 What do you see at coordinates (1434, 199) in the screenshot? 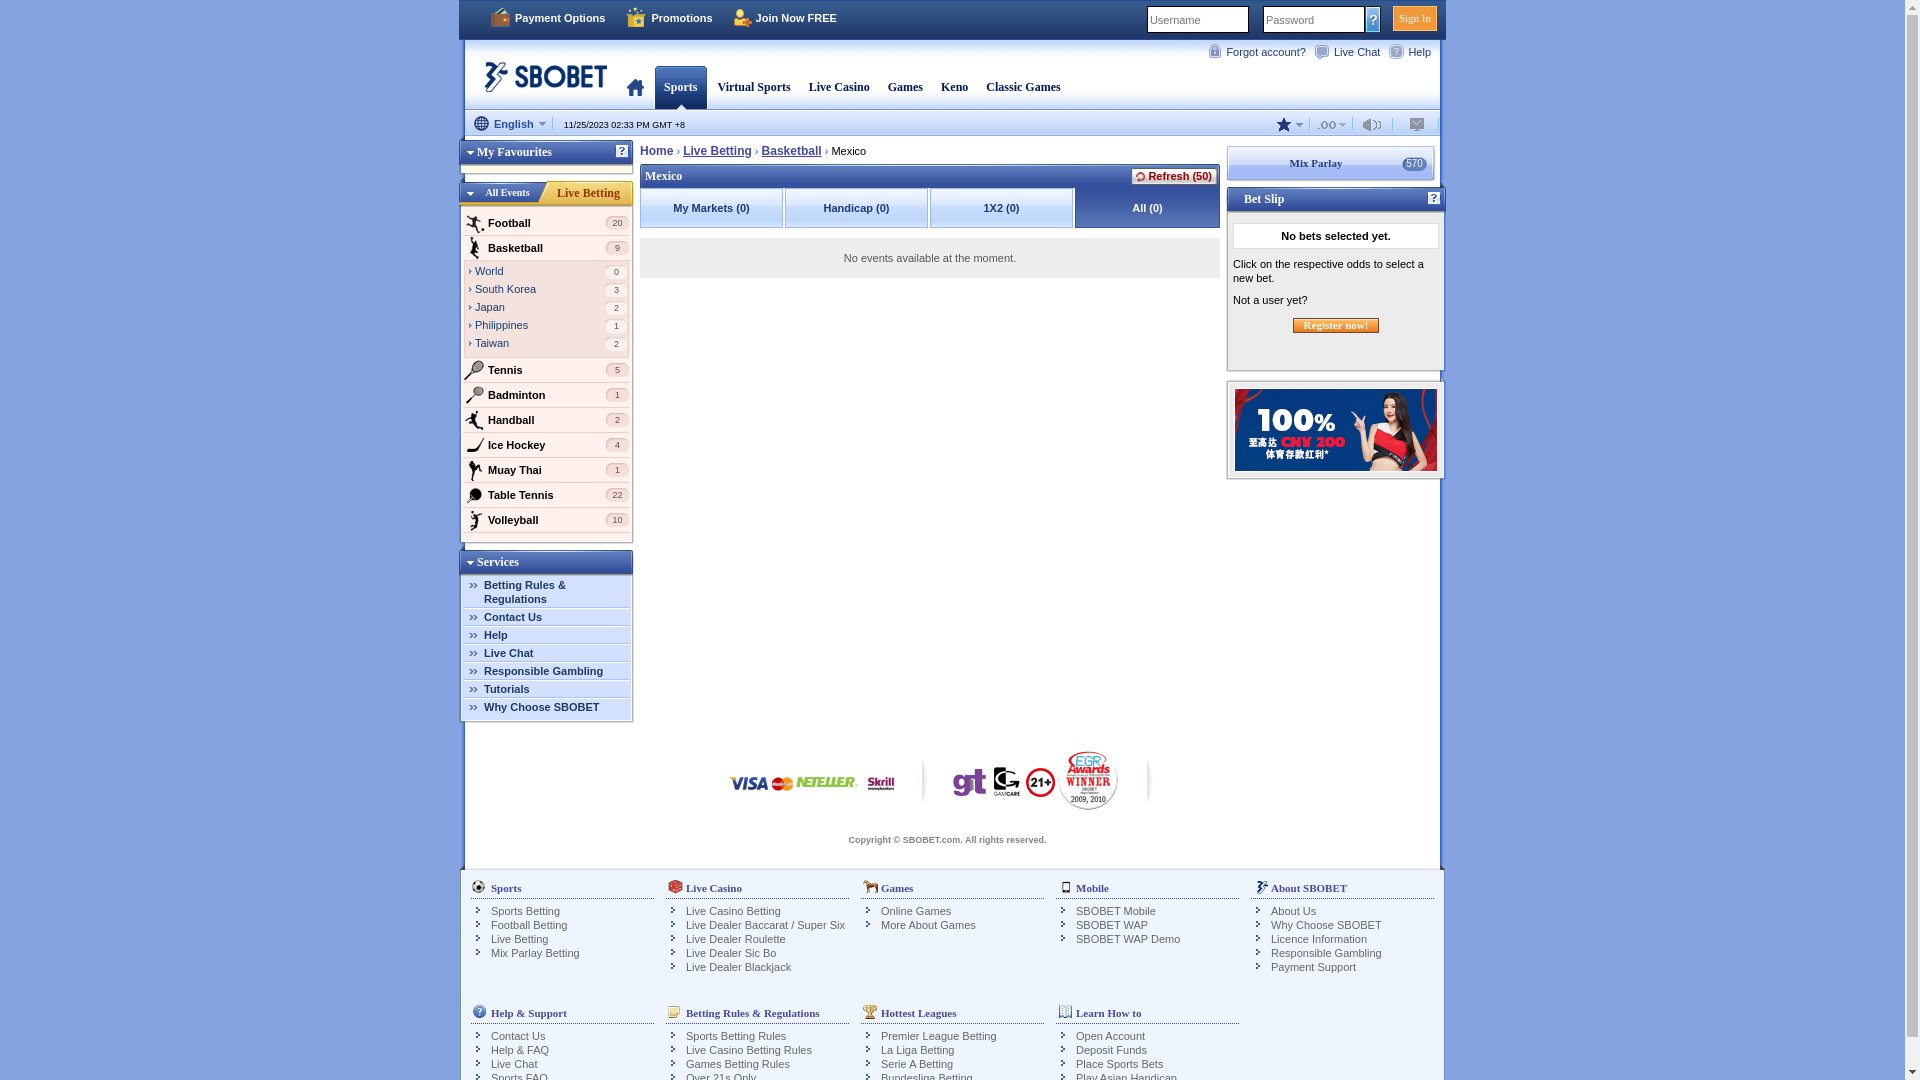
I see `Help` at bounding box center [1434, 199].